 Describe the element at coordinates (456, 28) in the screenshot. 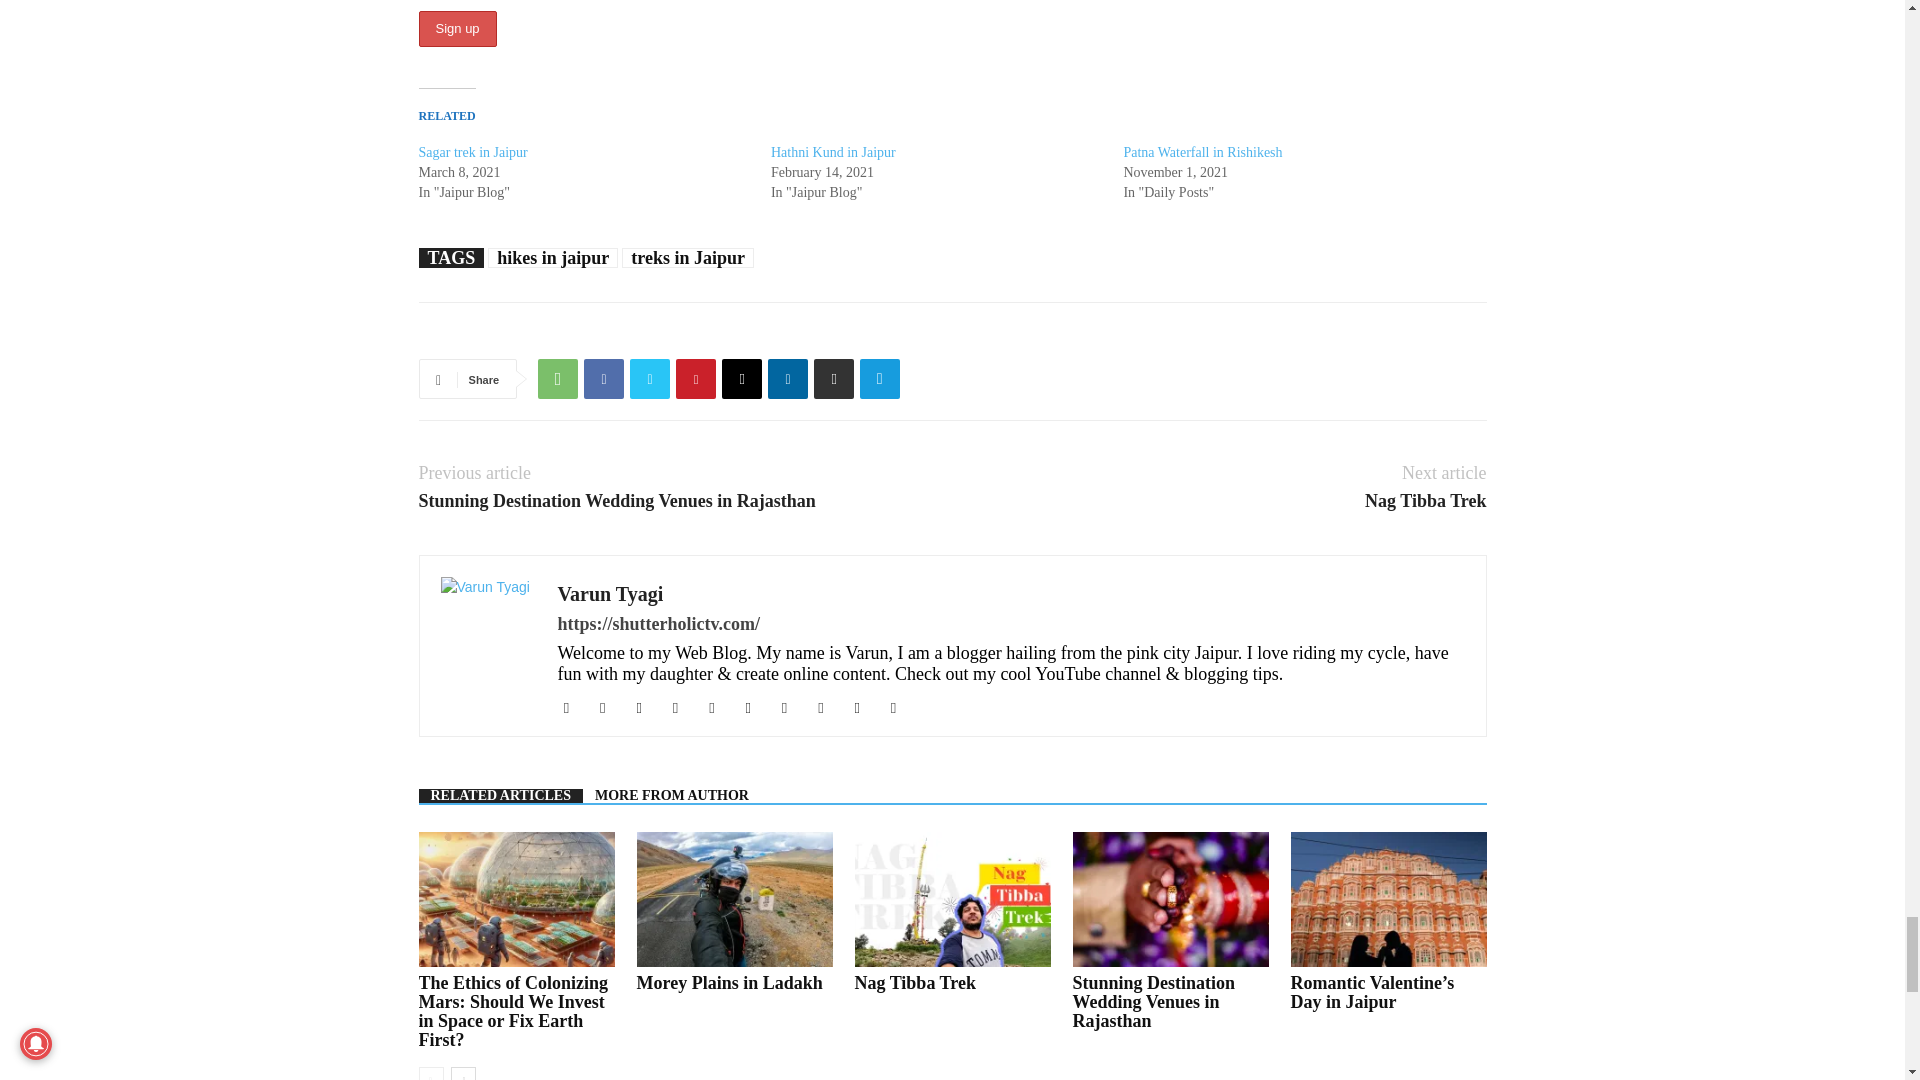

I see `Sign up` at that location.